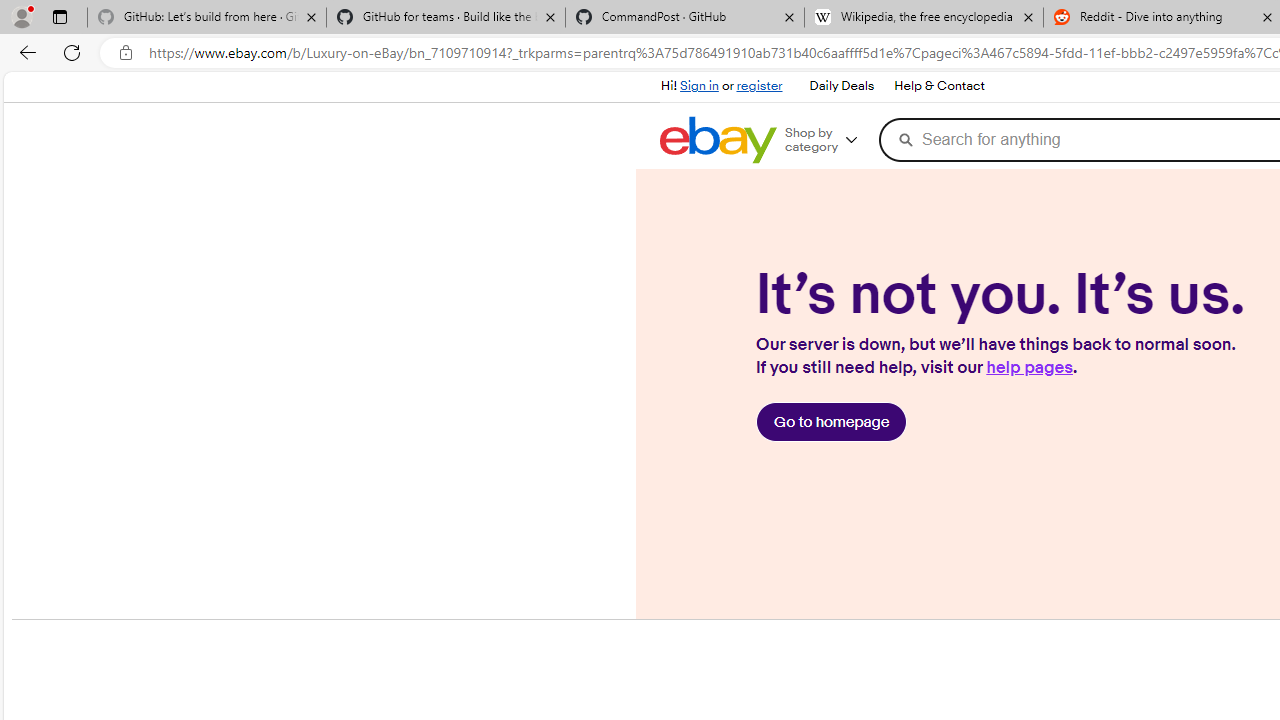 The height and width of the screenshot is (720, 1280). What do you see at coordinates (829, 140) in the screenshot?
I see `Shop by category` at bounding box center [829, 140].